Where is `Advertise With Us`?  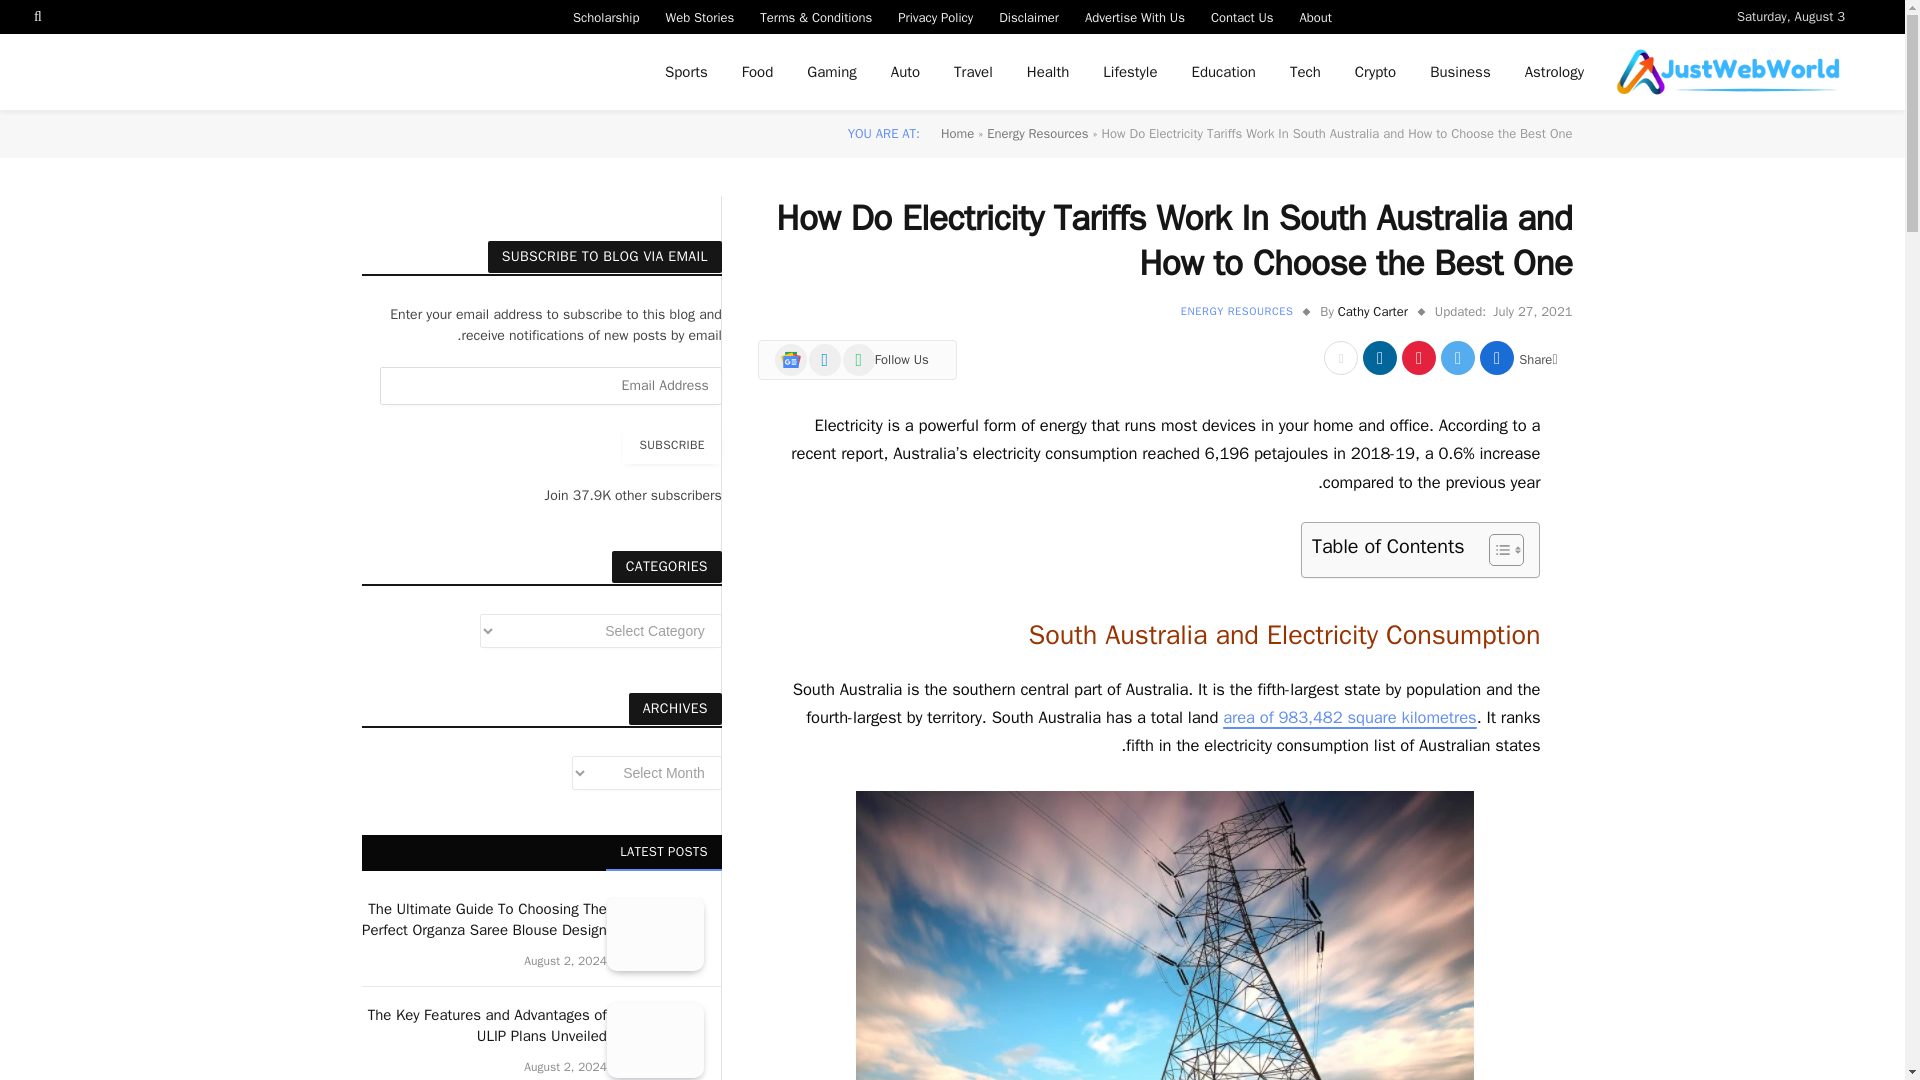
Advertise With Us is located at coordinates (1134, 16).